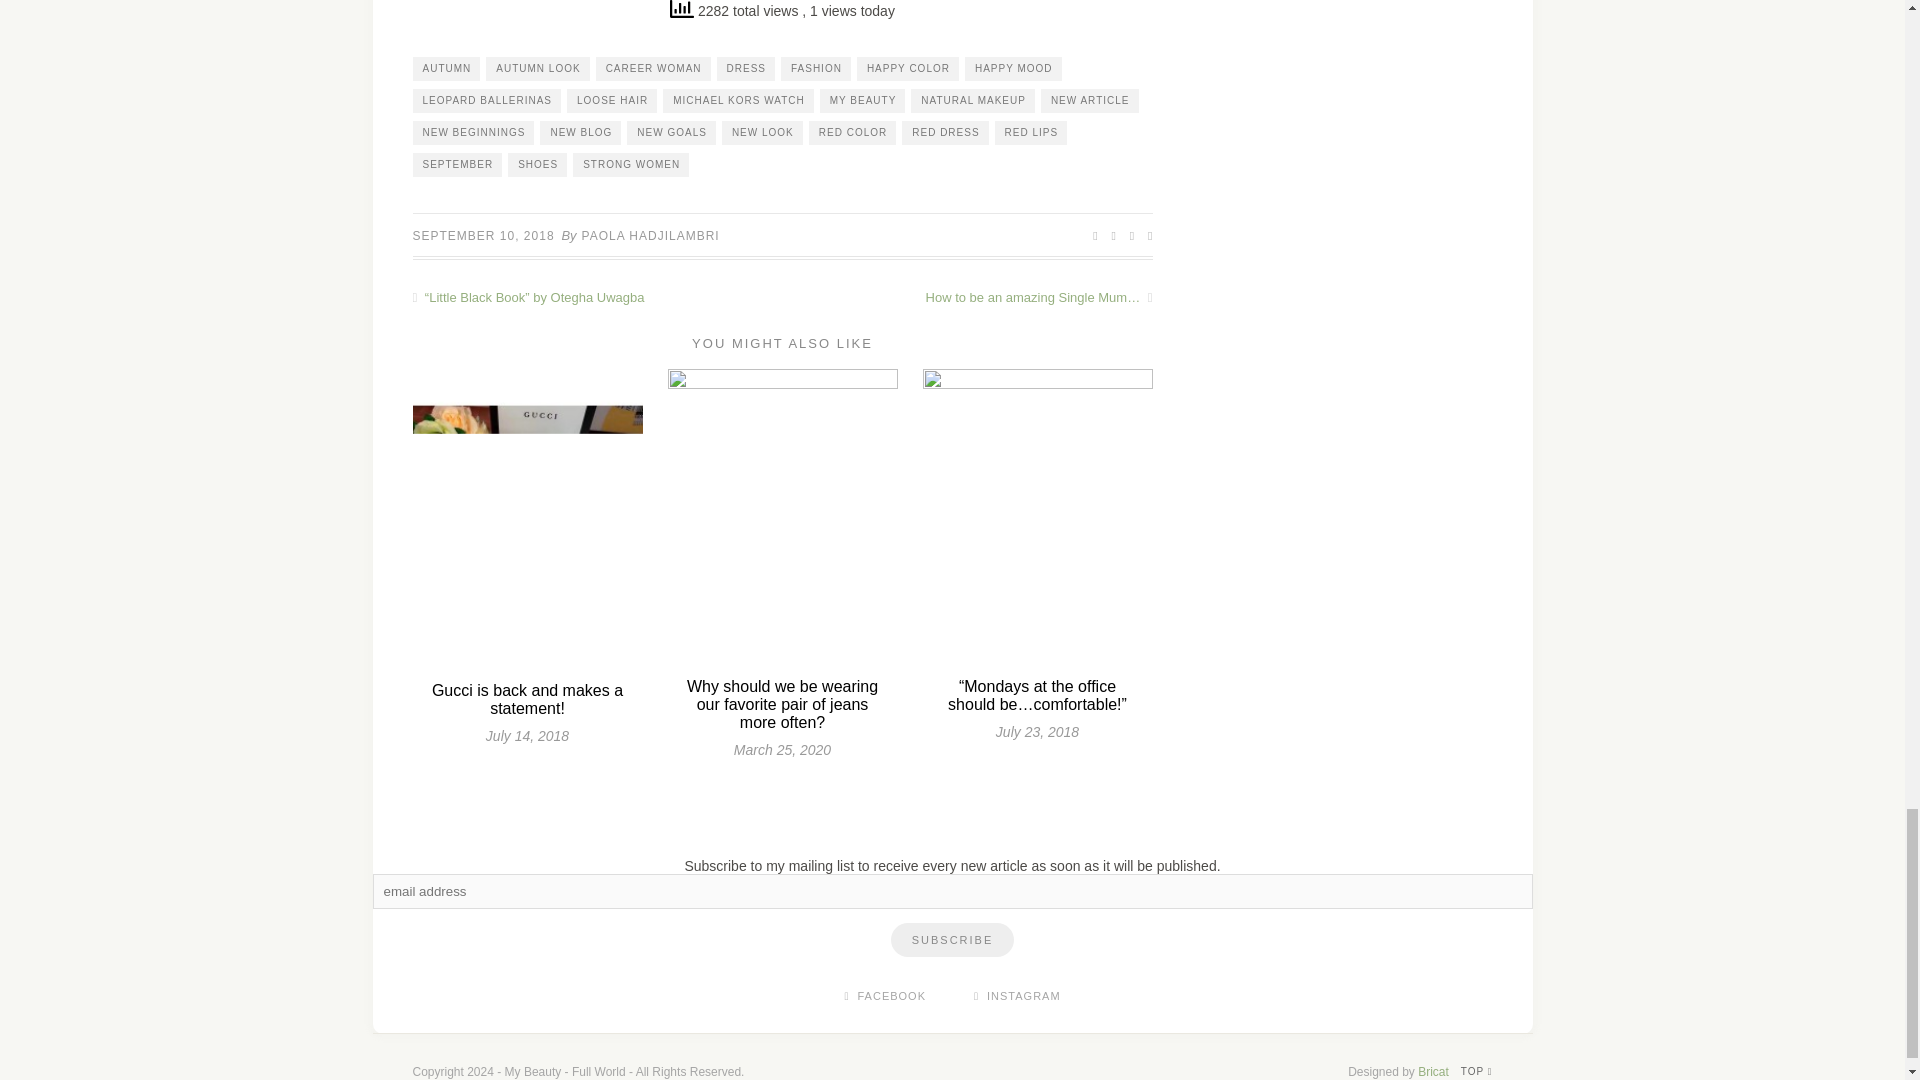 Image resolution: width=1920 pixels, height=1080 pixels. What do you see at coordinates (537, 69) in the screenshot?
I see `AUTUMN LOOK` at bounding box center [537, 69].